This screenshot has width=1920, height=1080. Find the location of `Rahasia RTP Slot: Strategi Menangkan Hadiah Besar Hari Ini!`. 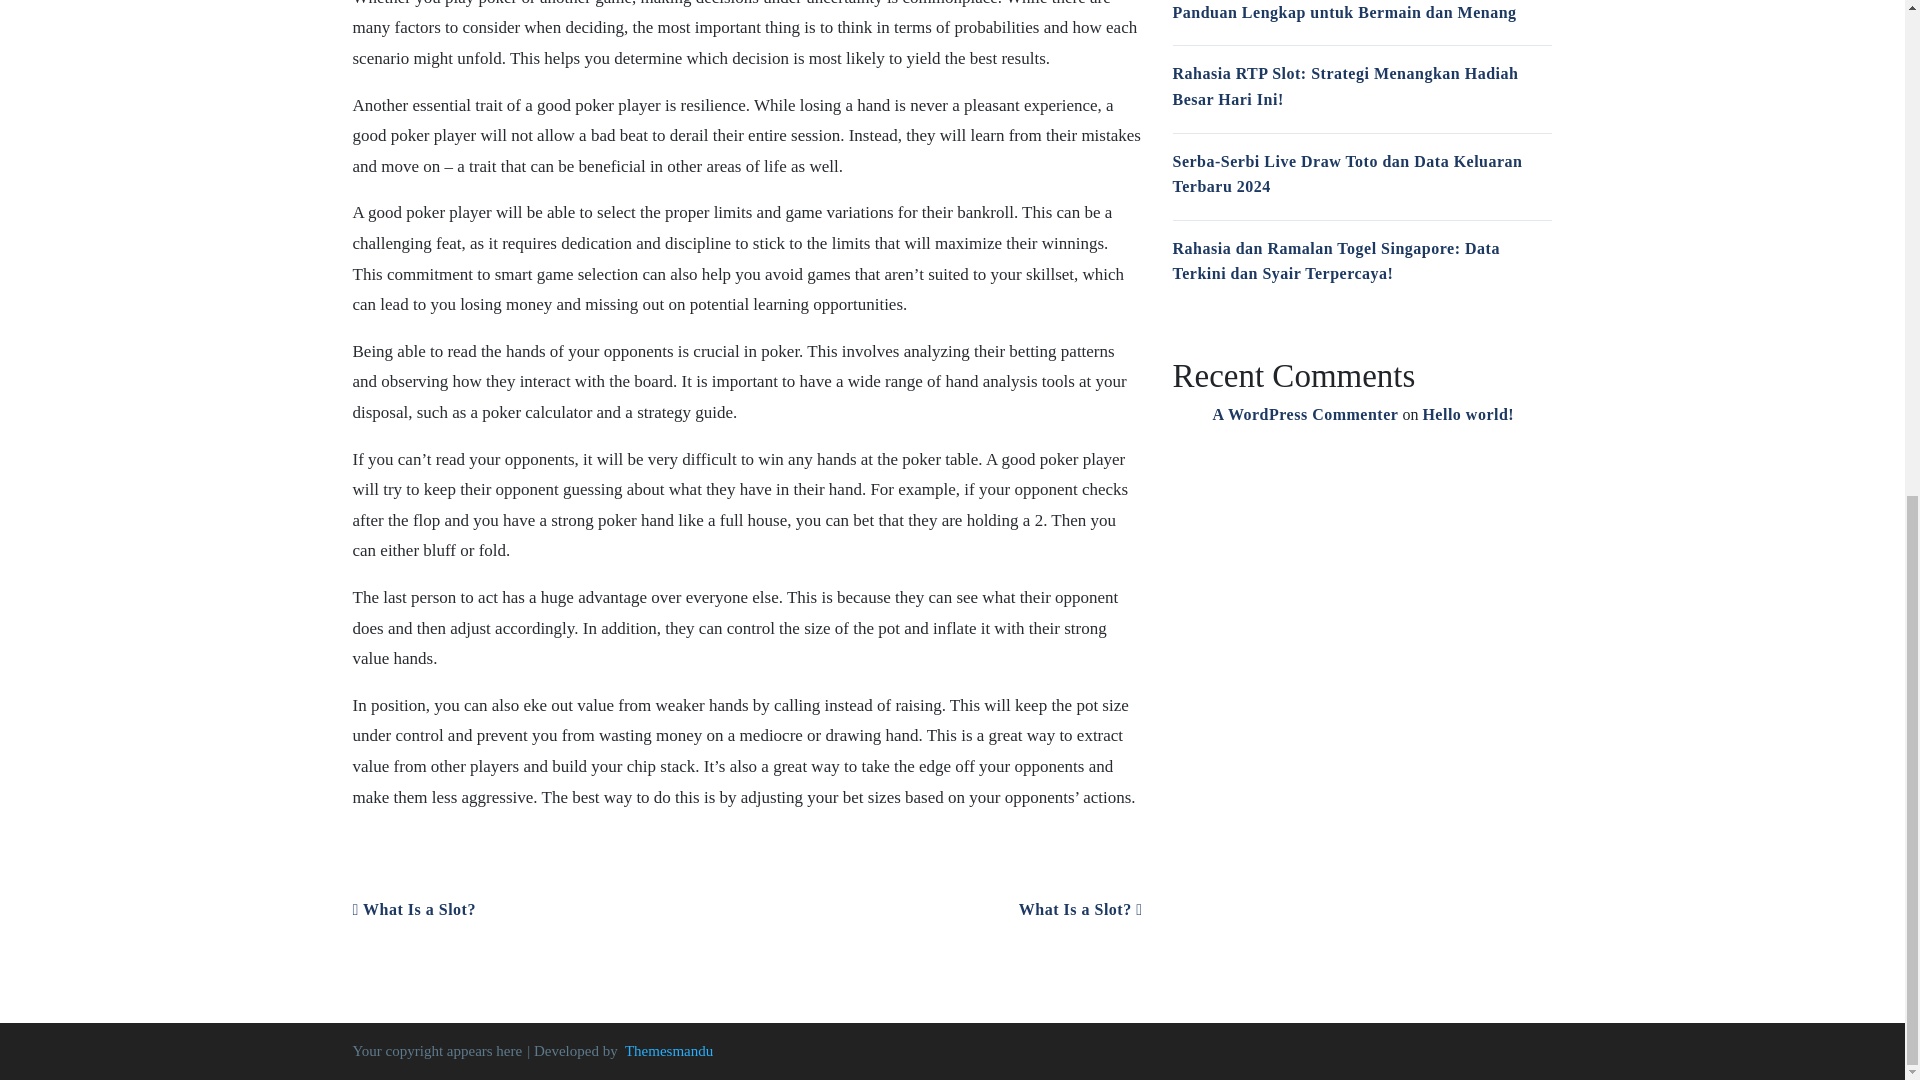

Rahasia RTP Slot: Strategi Menangkan Hadiah Besar Hari Ini! is located at coordinates (1344, 86).